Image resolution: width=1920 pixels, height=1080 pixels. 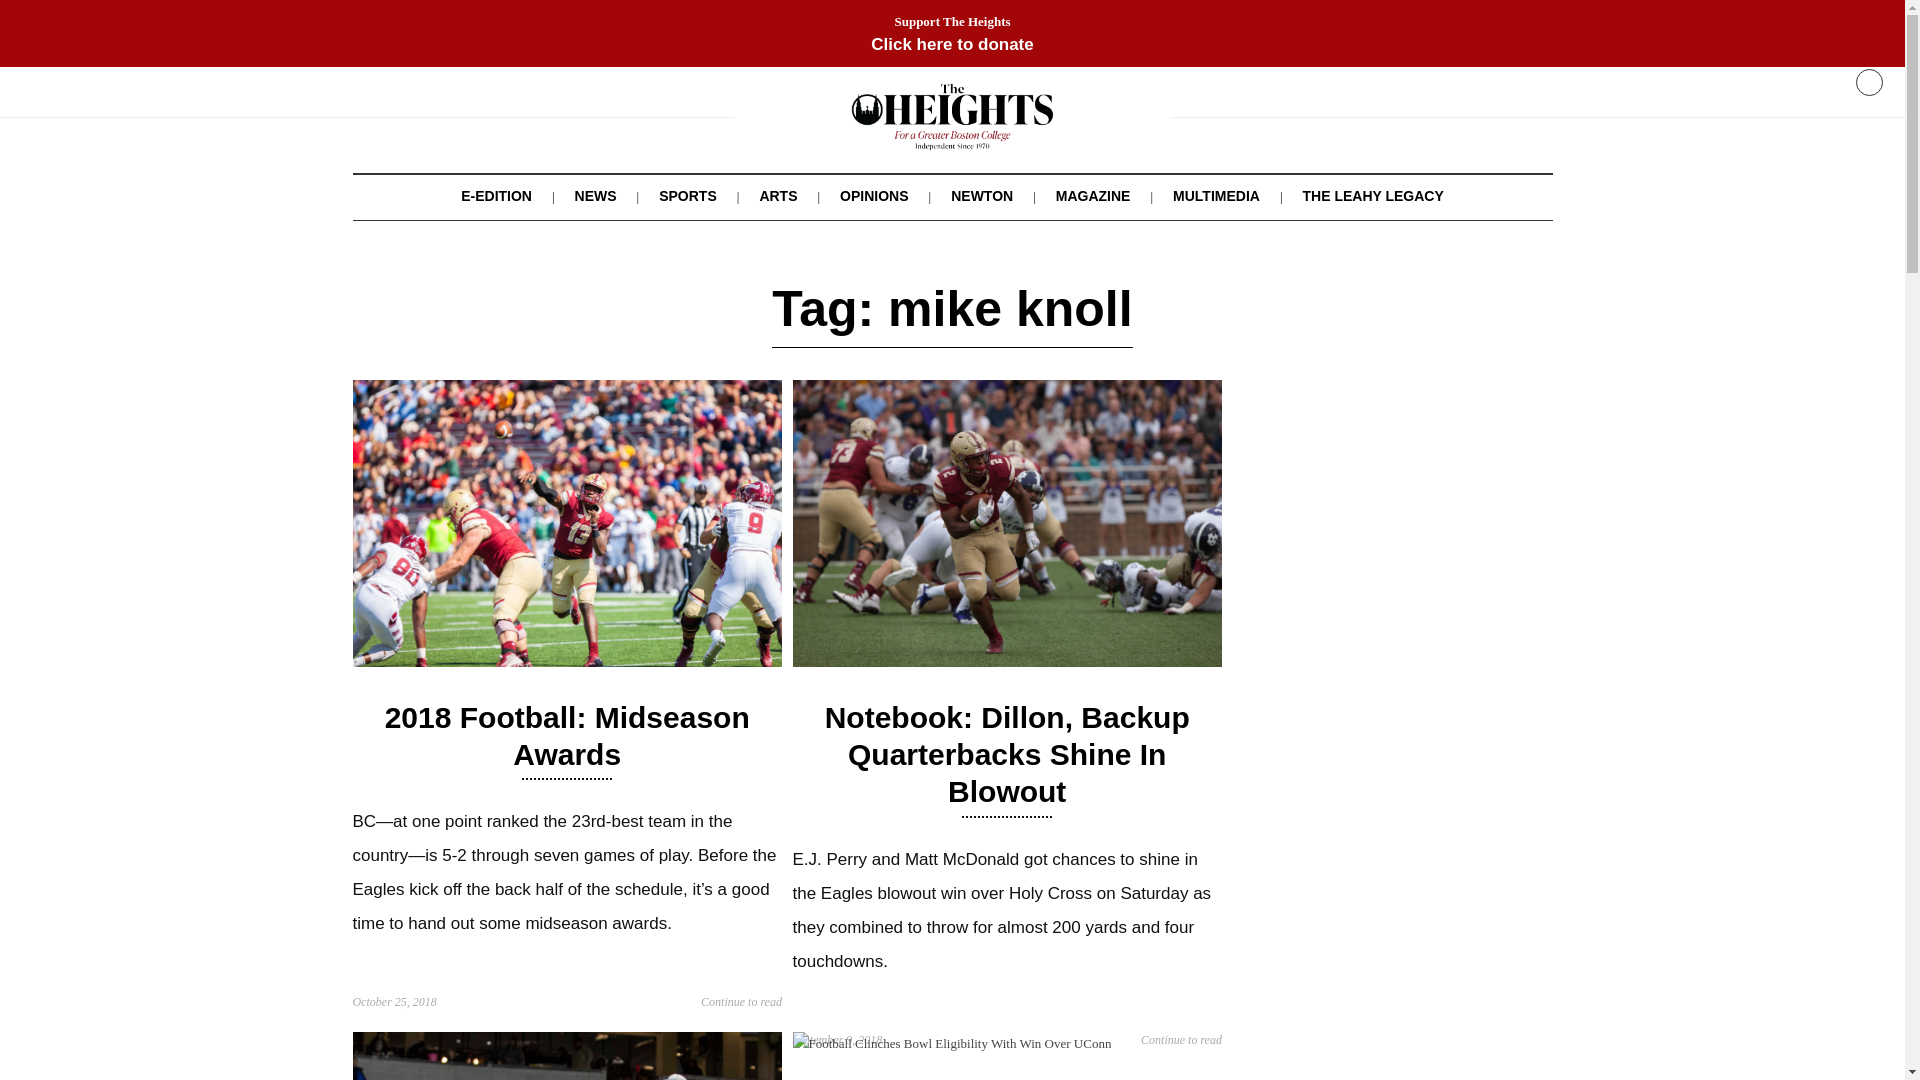 I want to click on 2018 Football: Midseason Awards, so click(x=566, y=662).